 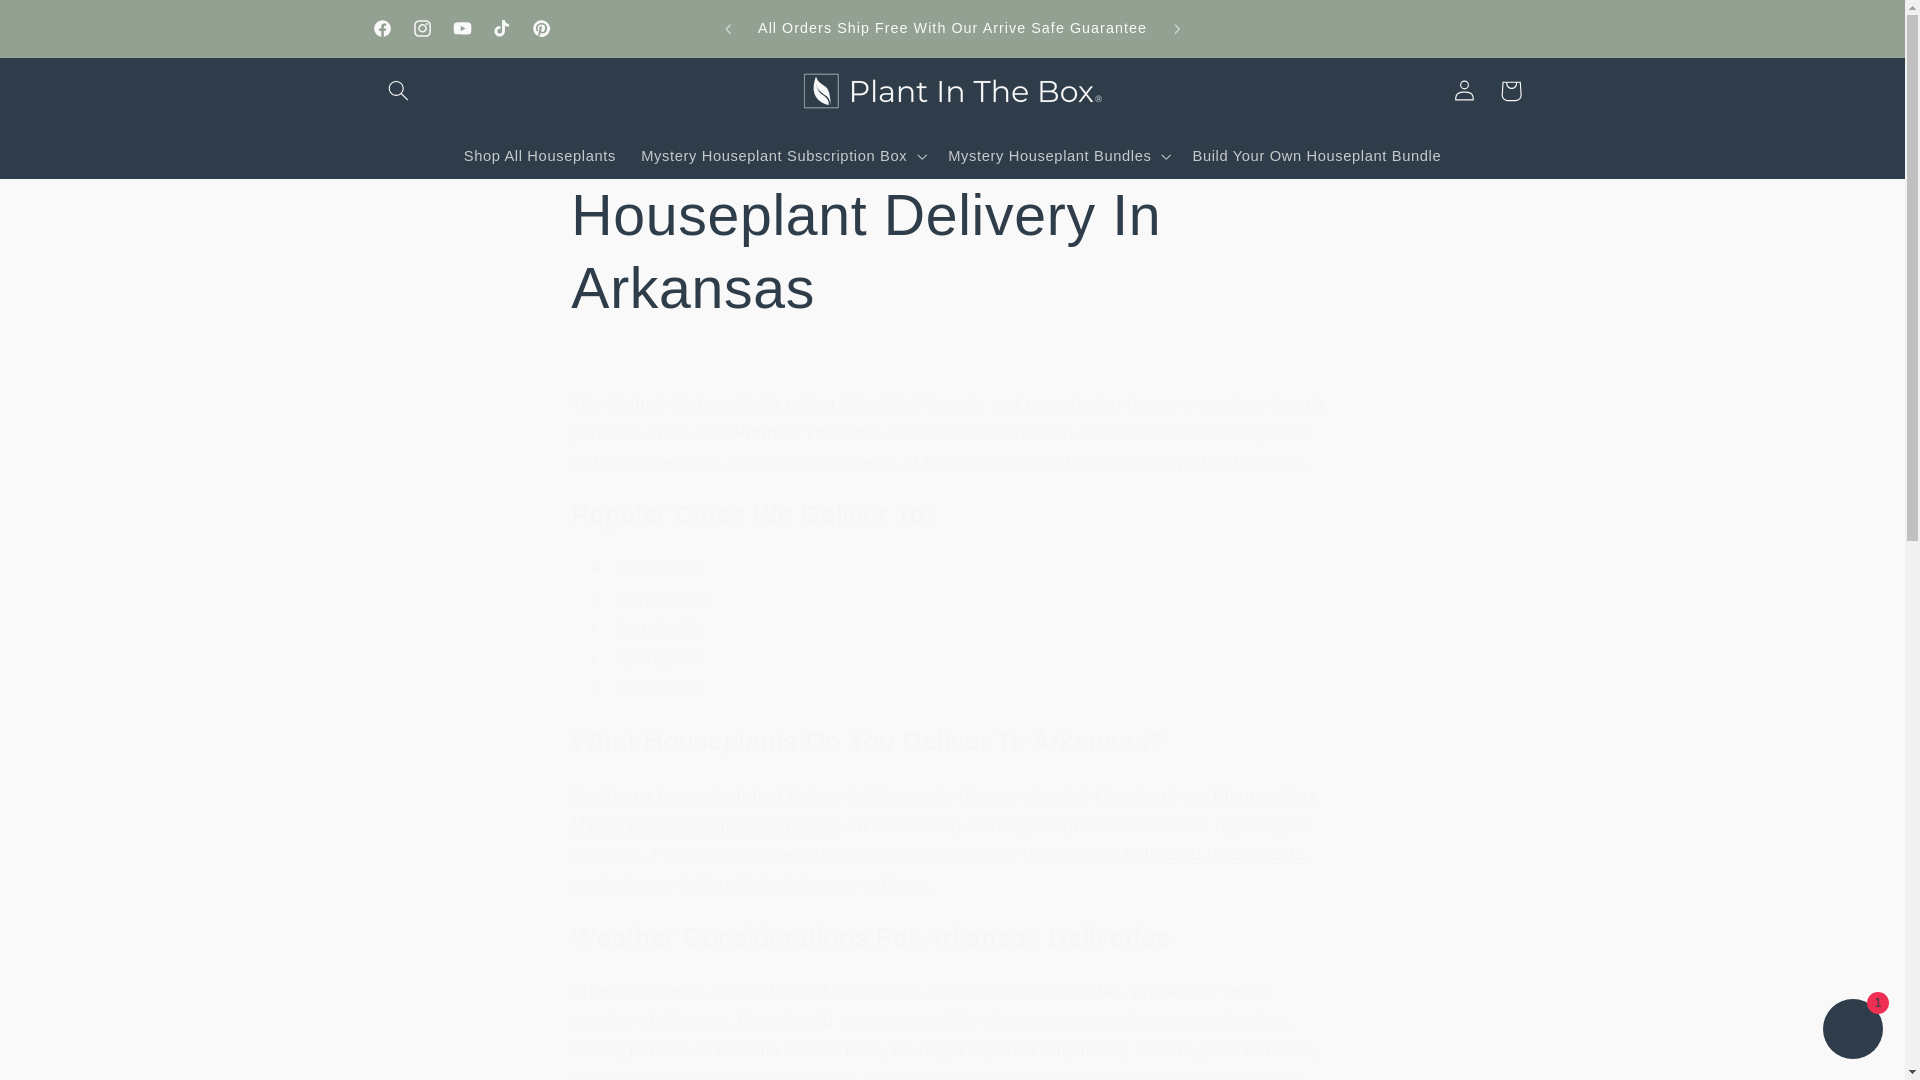 What do you see at coordinates (942, 810) in the screenshot?
I see `Easy Care Houseplant Subscription Box` at bounding box center [942, 810].